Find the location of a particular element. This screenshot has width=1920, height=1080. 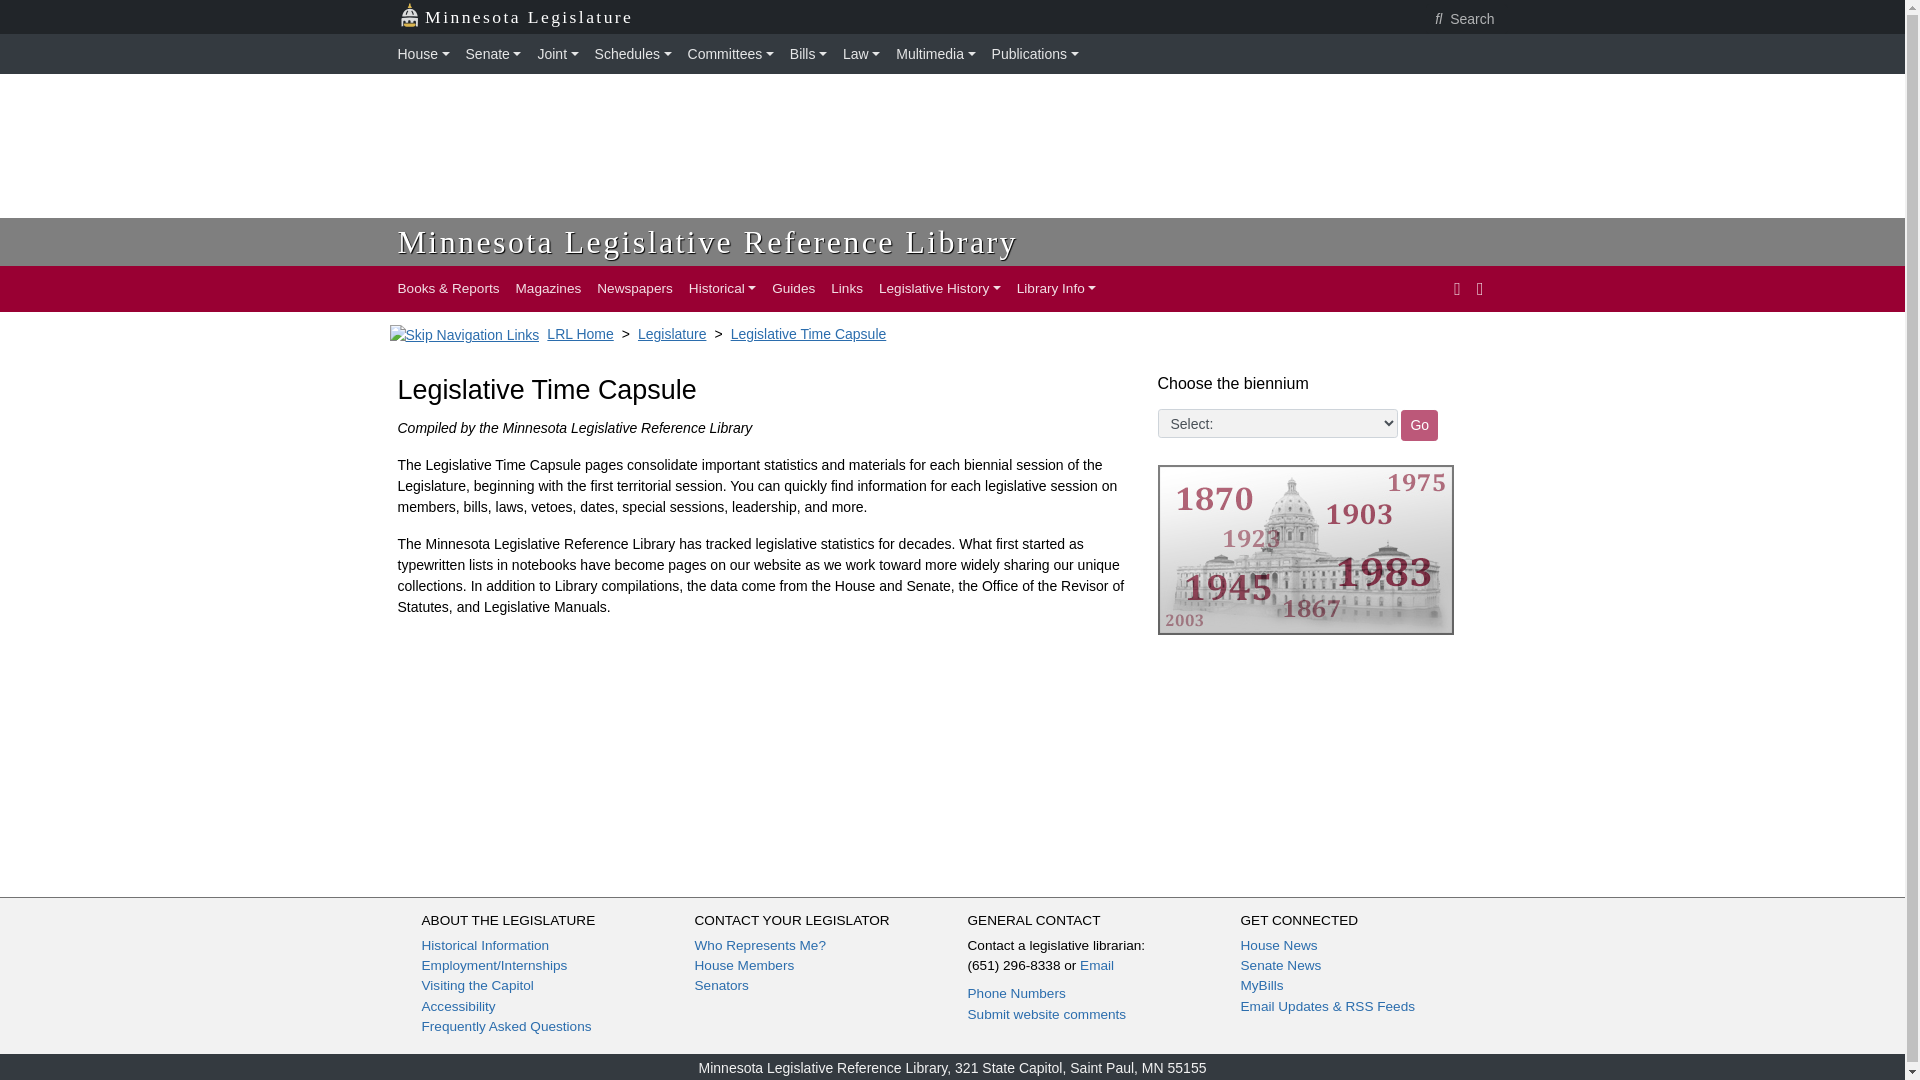

Legislature is located at coordinates (672, 334).